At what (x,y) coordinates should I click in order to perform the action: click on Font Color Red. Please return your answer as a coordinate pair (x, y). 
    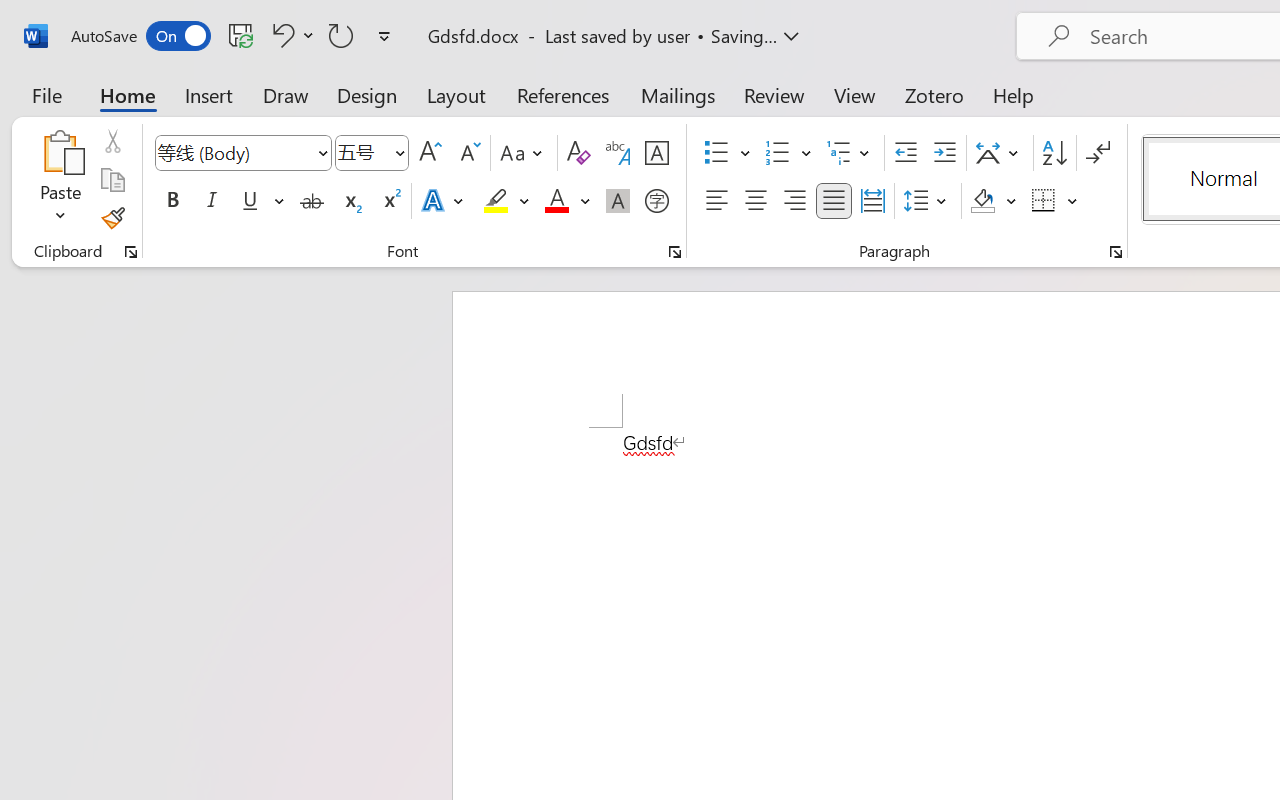
    Looking at the image, I should click on (556, 201).